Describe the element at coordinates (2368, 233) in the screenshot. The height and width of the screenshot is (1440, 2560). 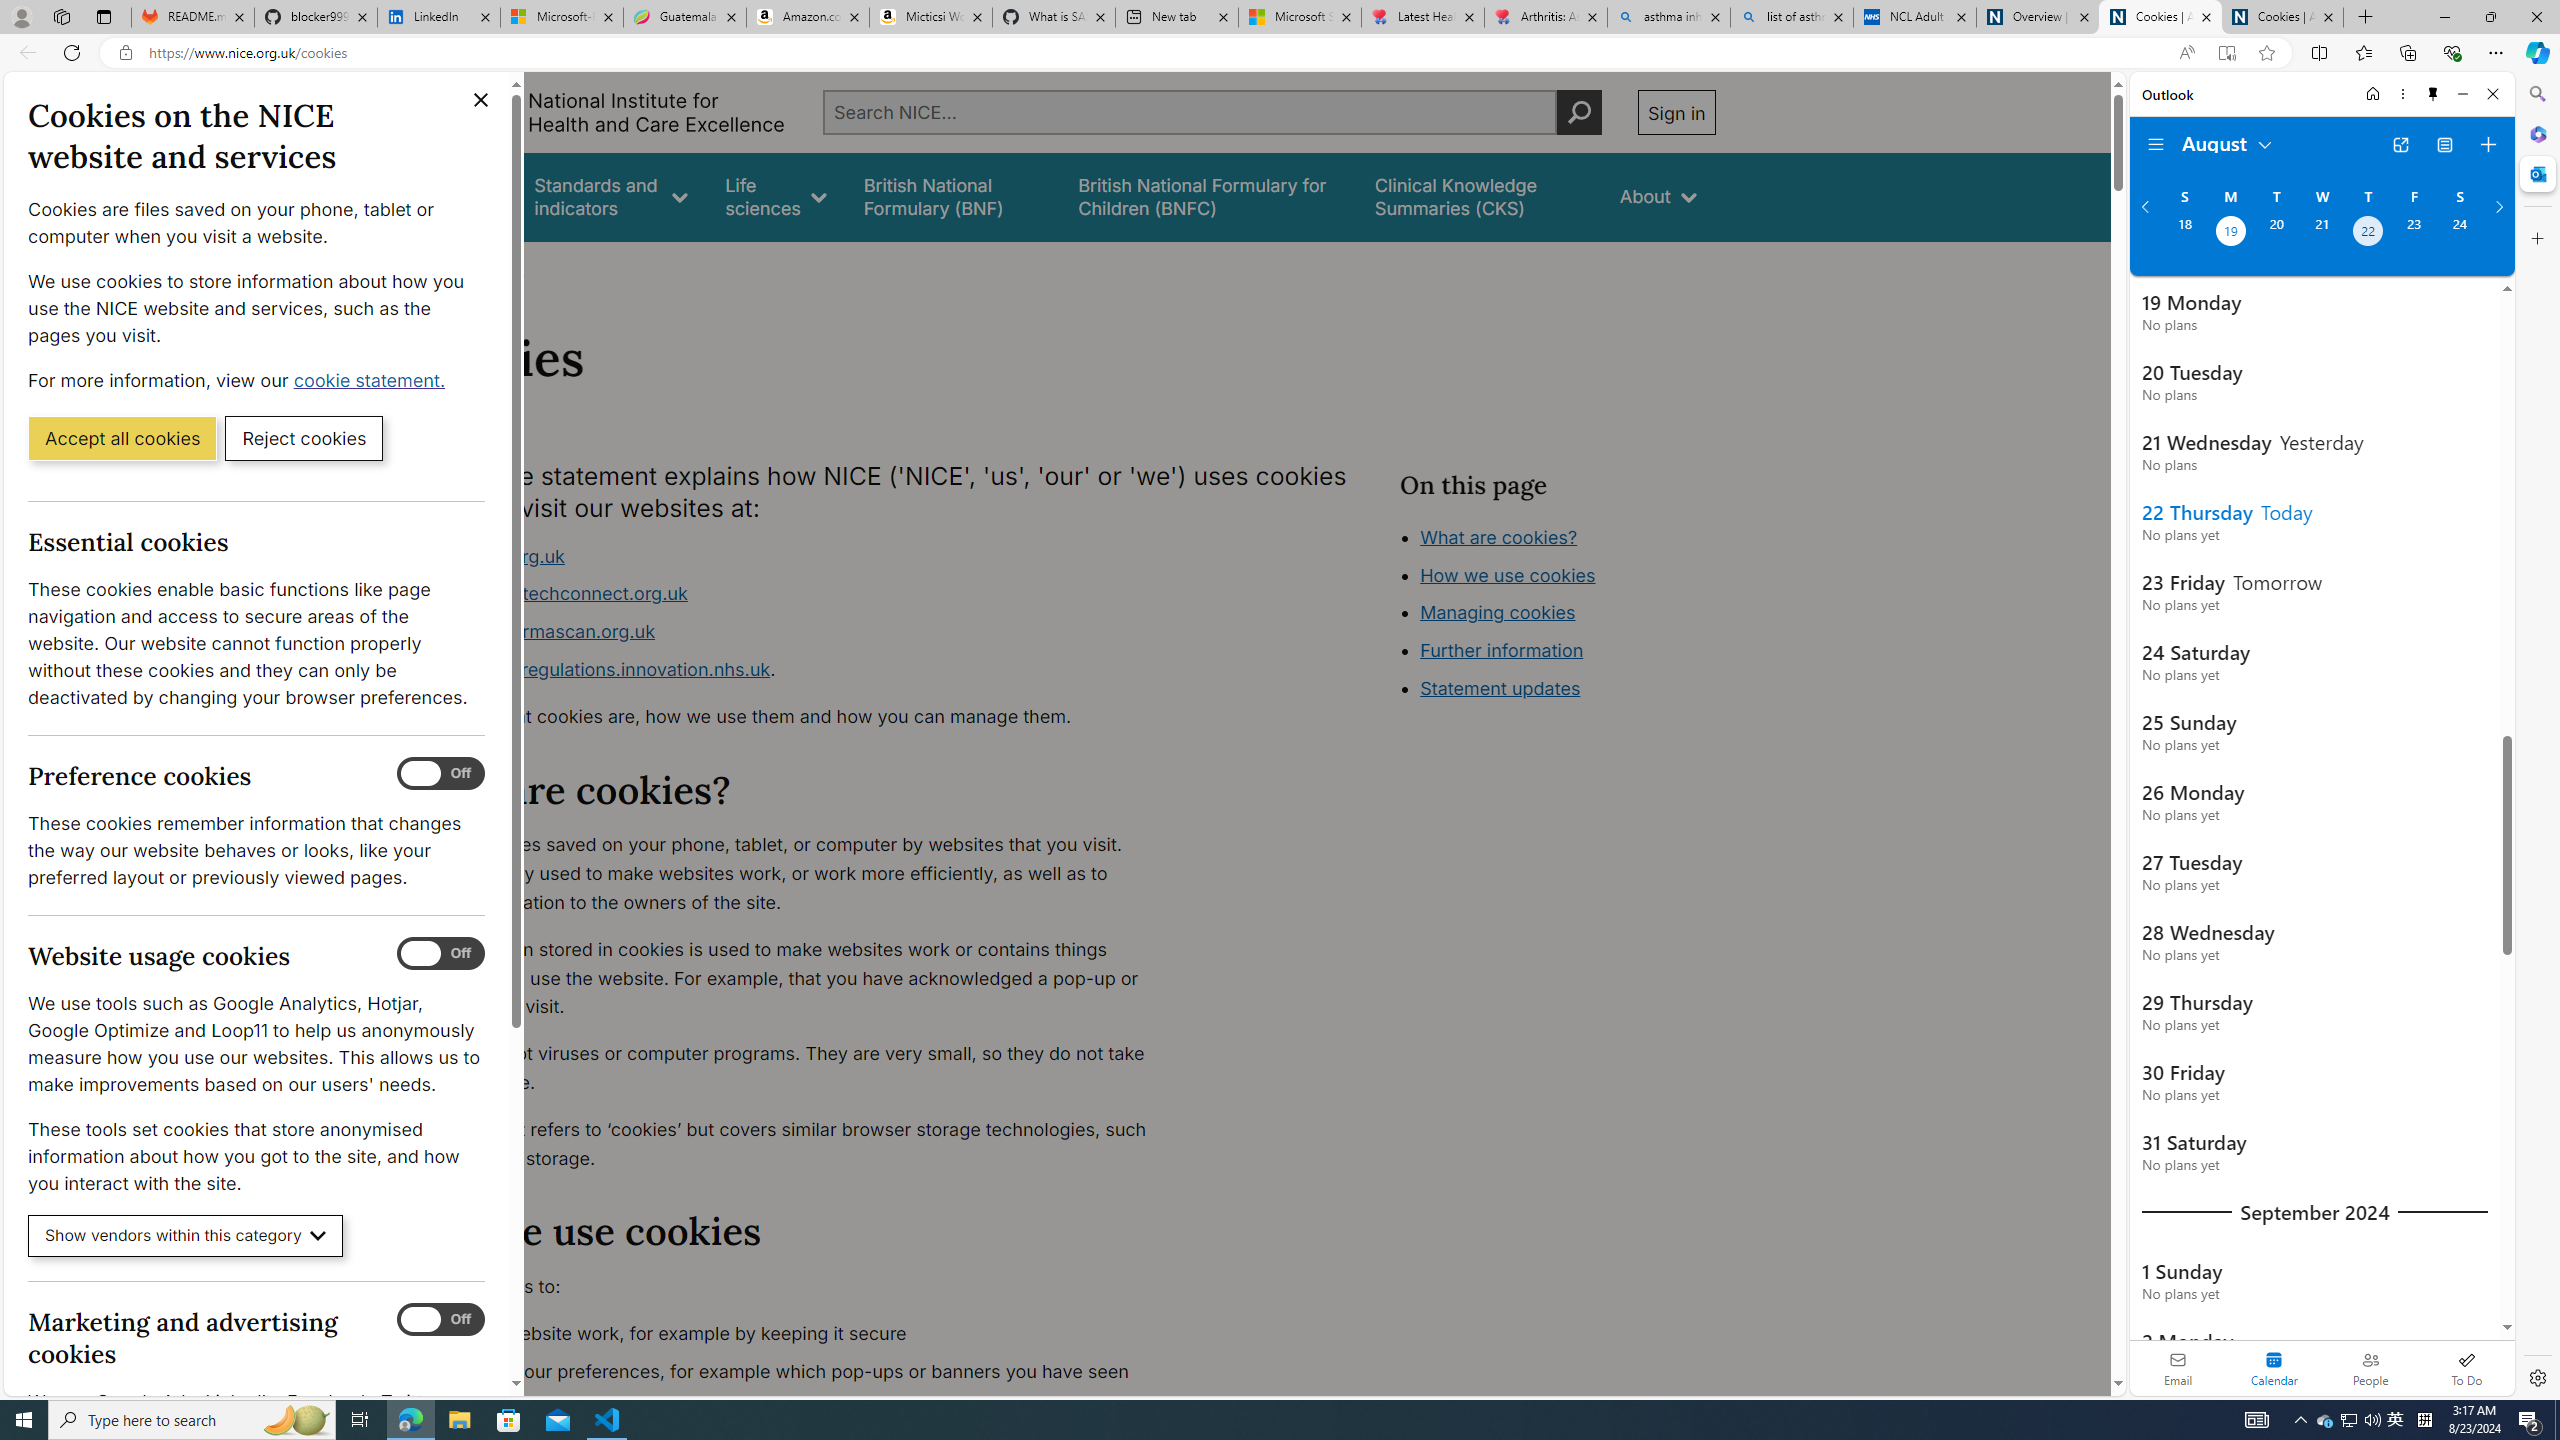
I see `Thursday, August 22, 2024. Today. ` at that location.